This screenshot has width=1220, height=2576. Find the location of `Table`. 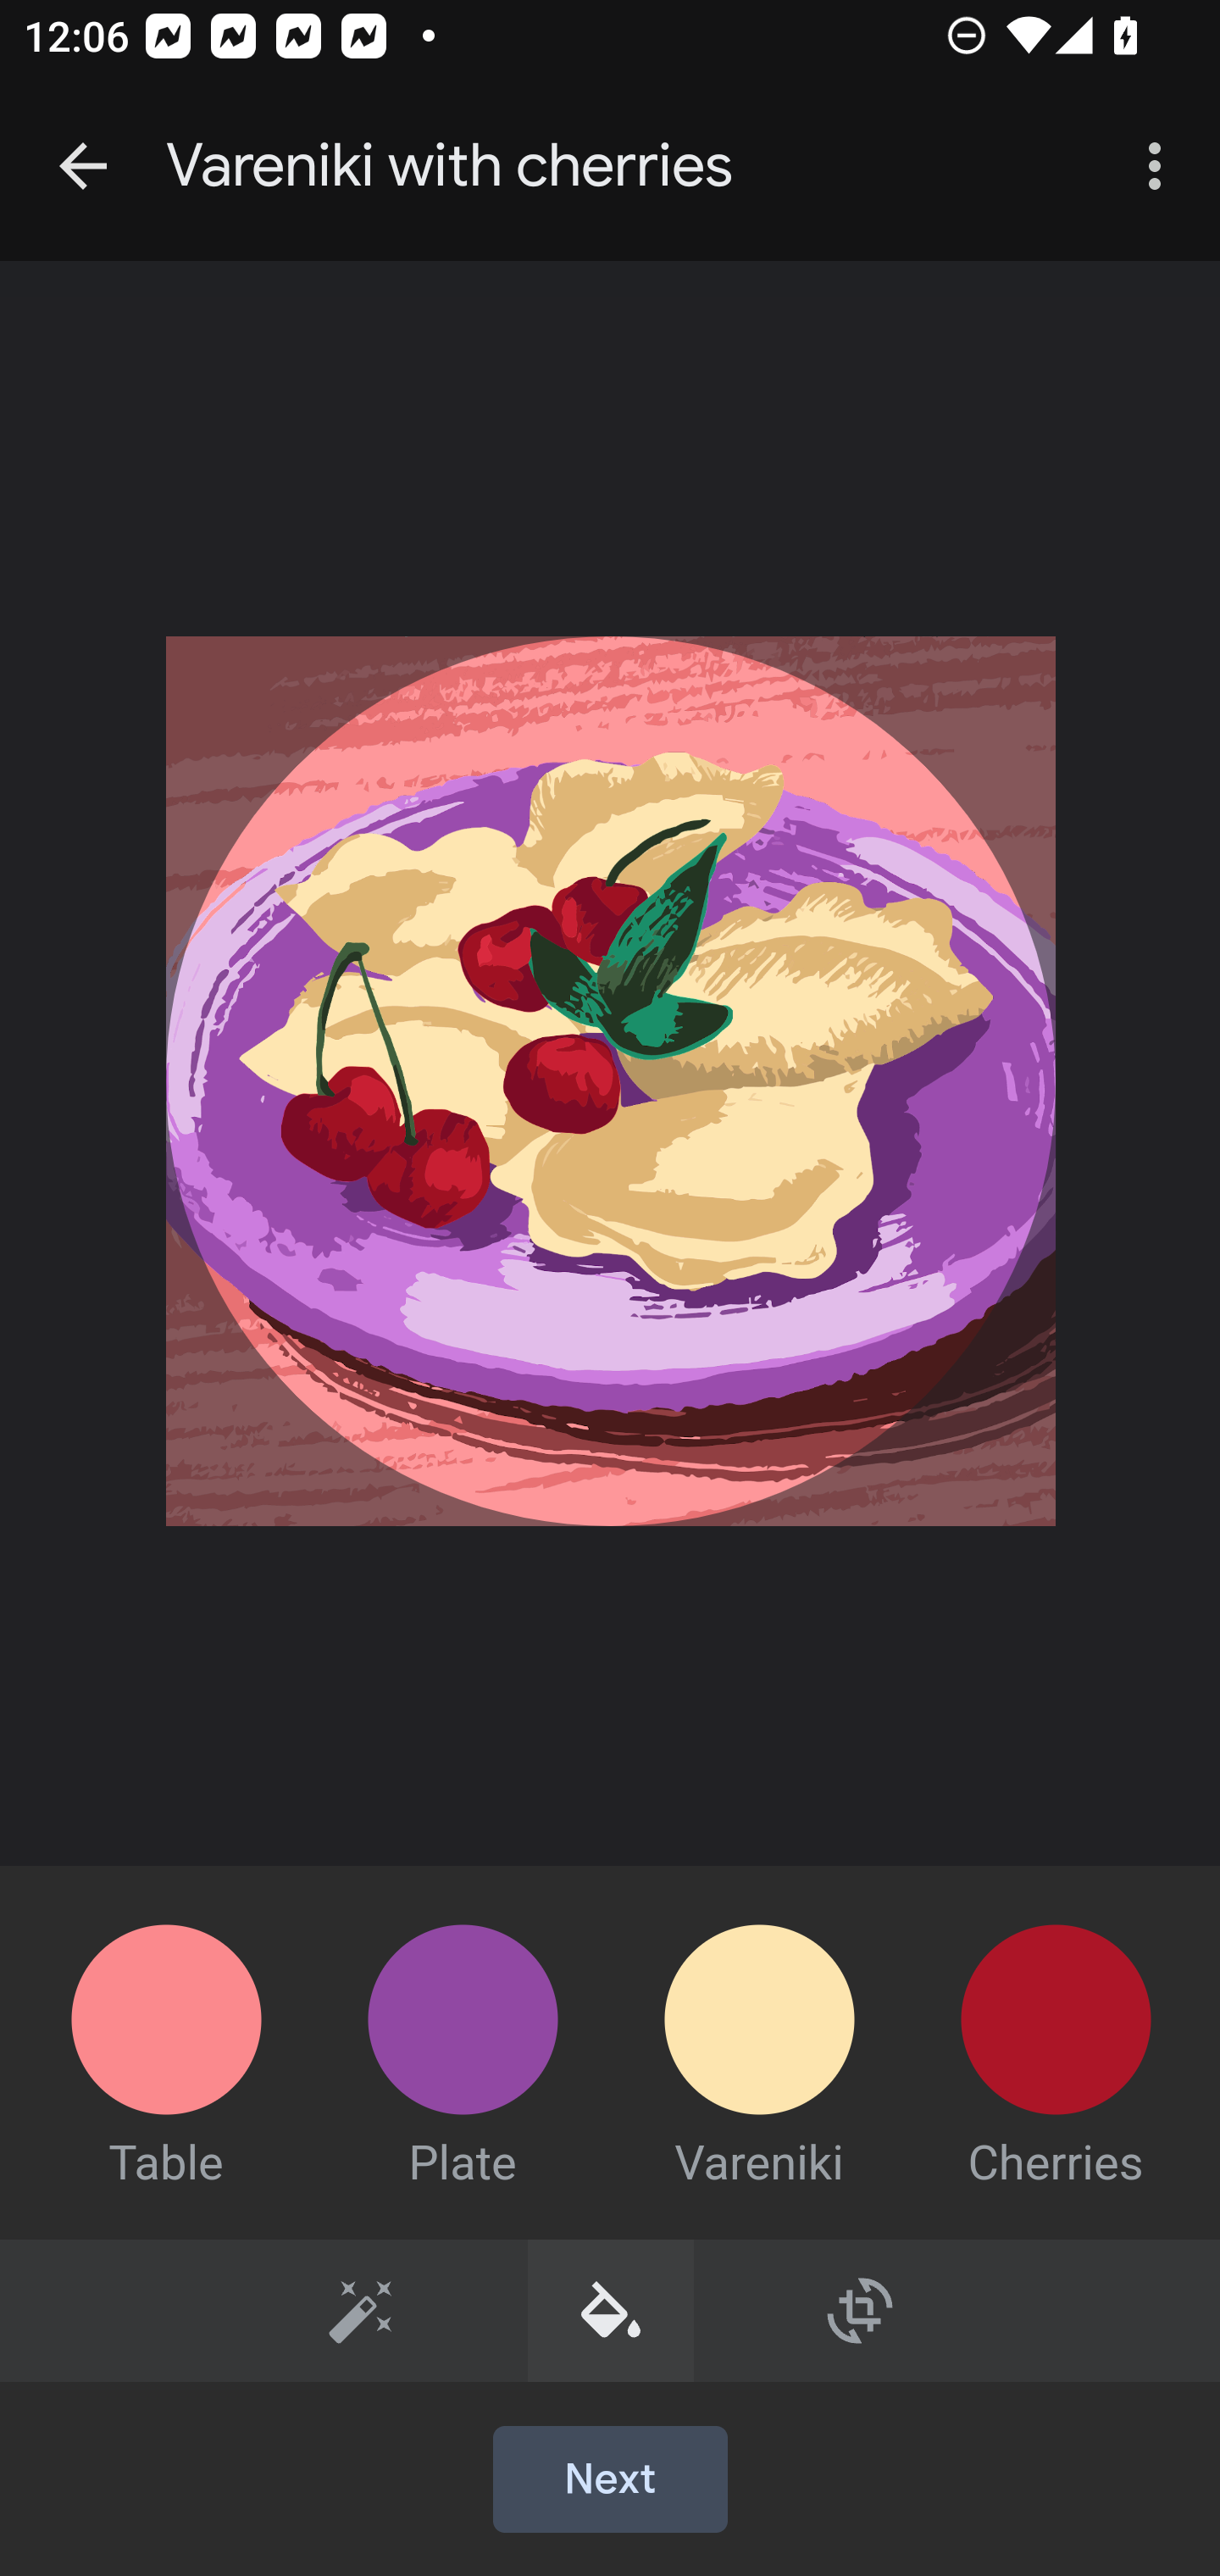

Table is located at coordinates (166, 2027).